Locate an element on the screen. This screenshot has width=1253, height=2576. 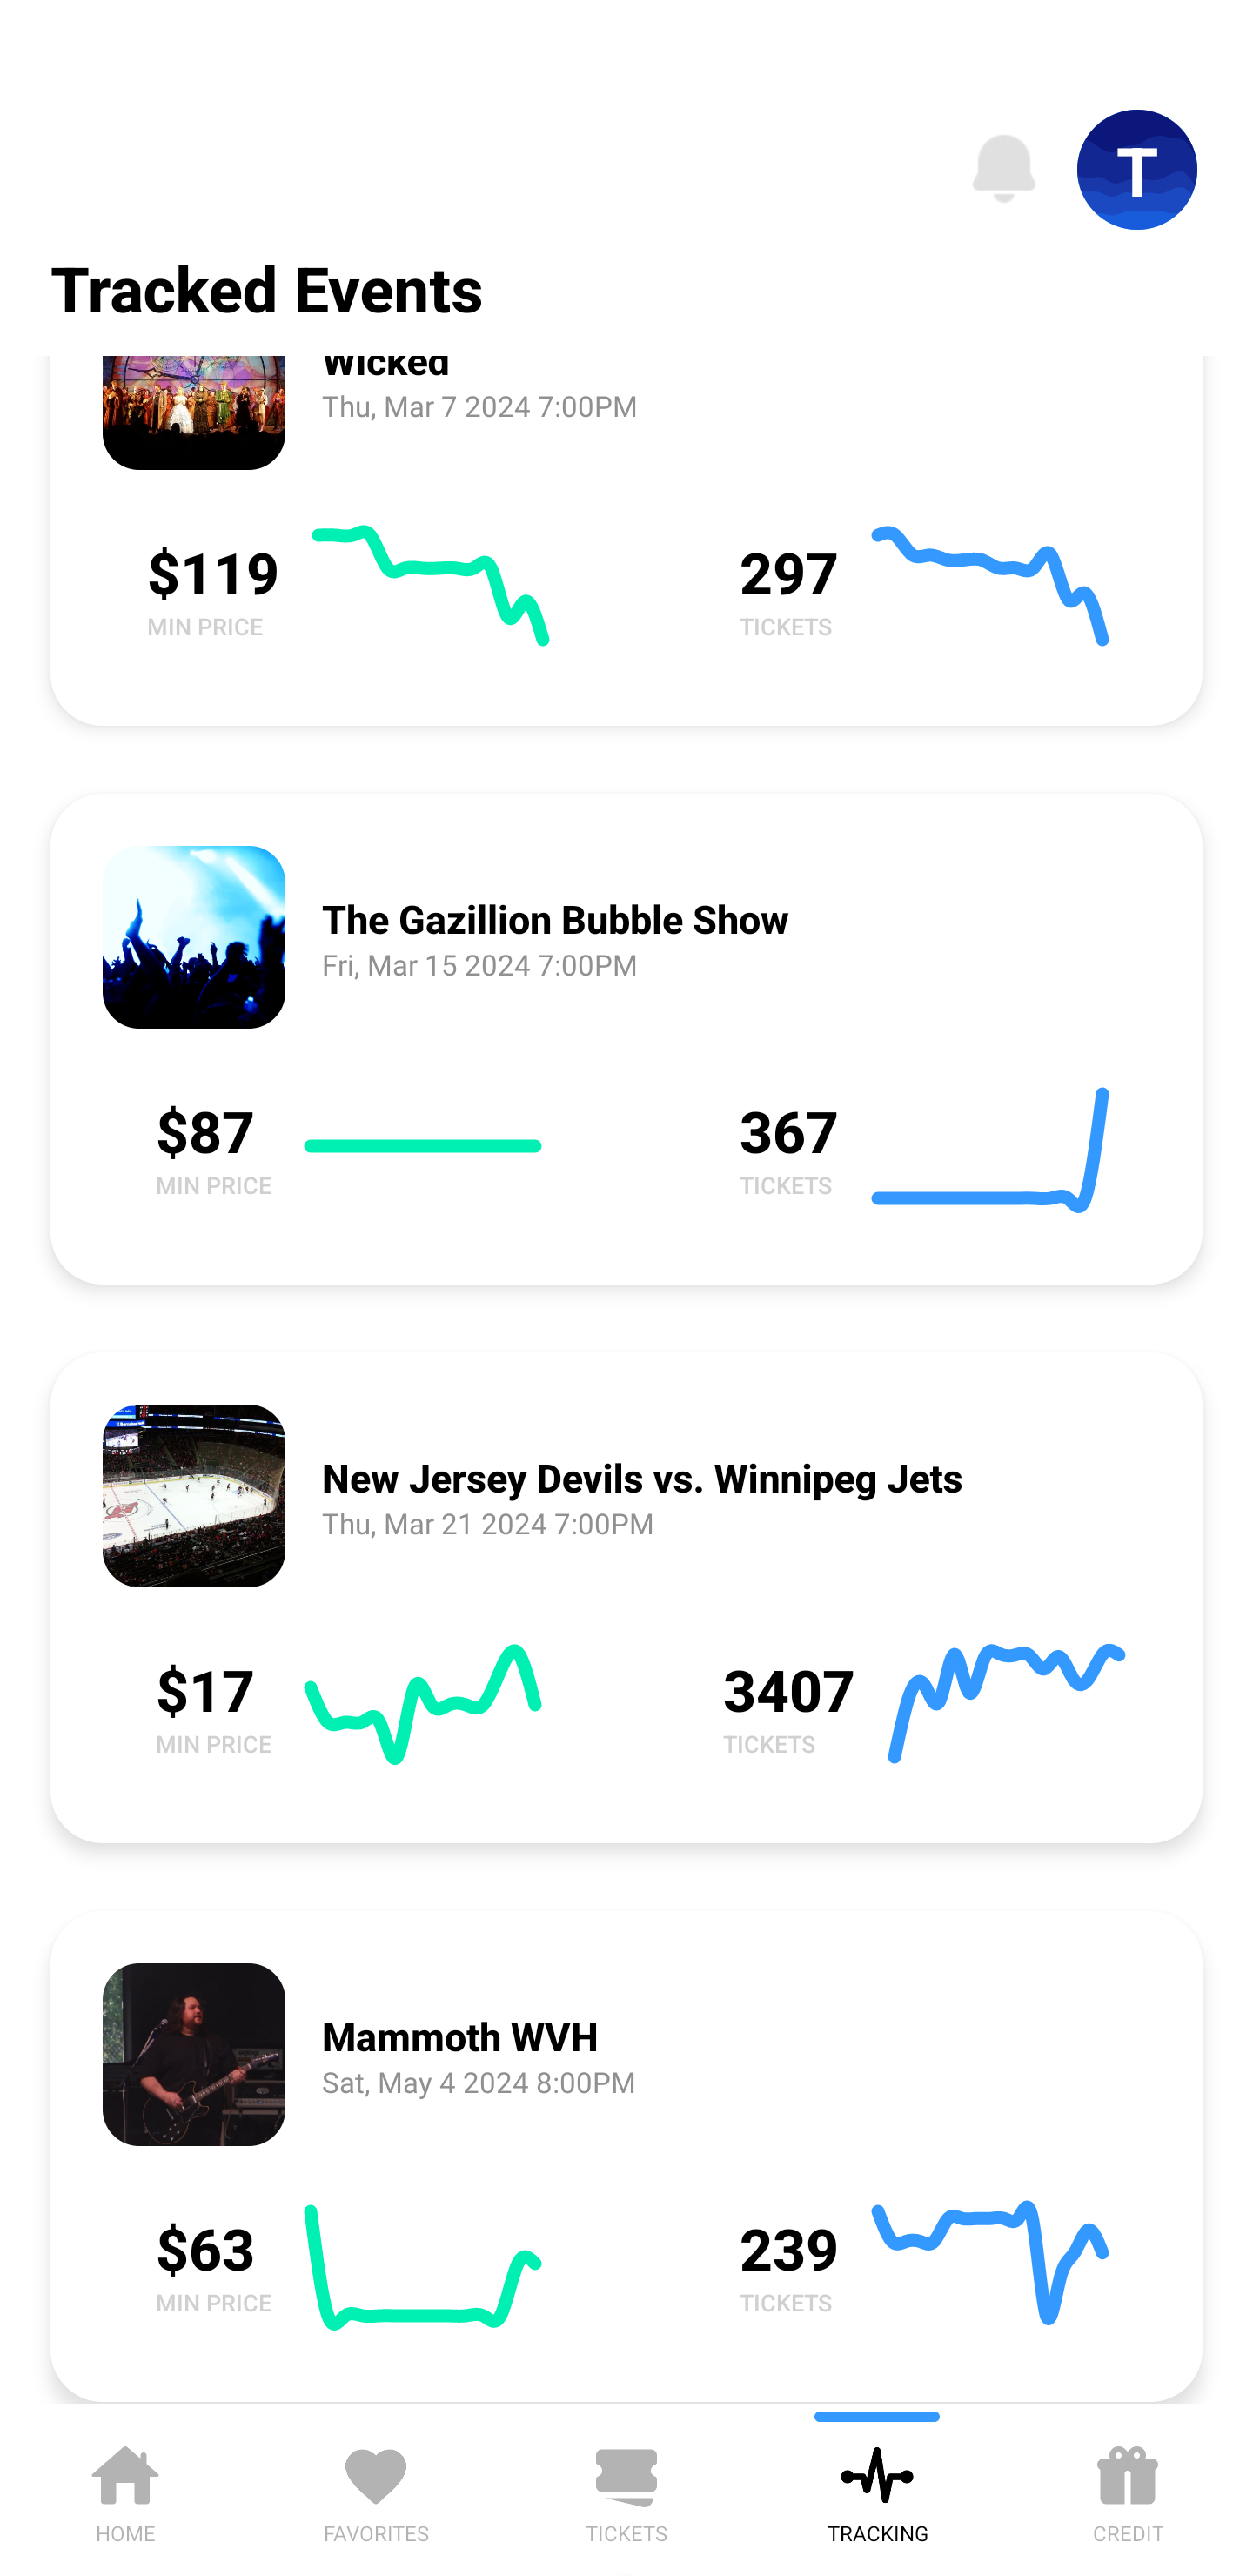
CREDIT is located at coordinates (1128, 2489).